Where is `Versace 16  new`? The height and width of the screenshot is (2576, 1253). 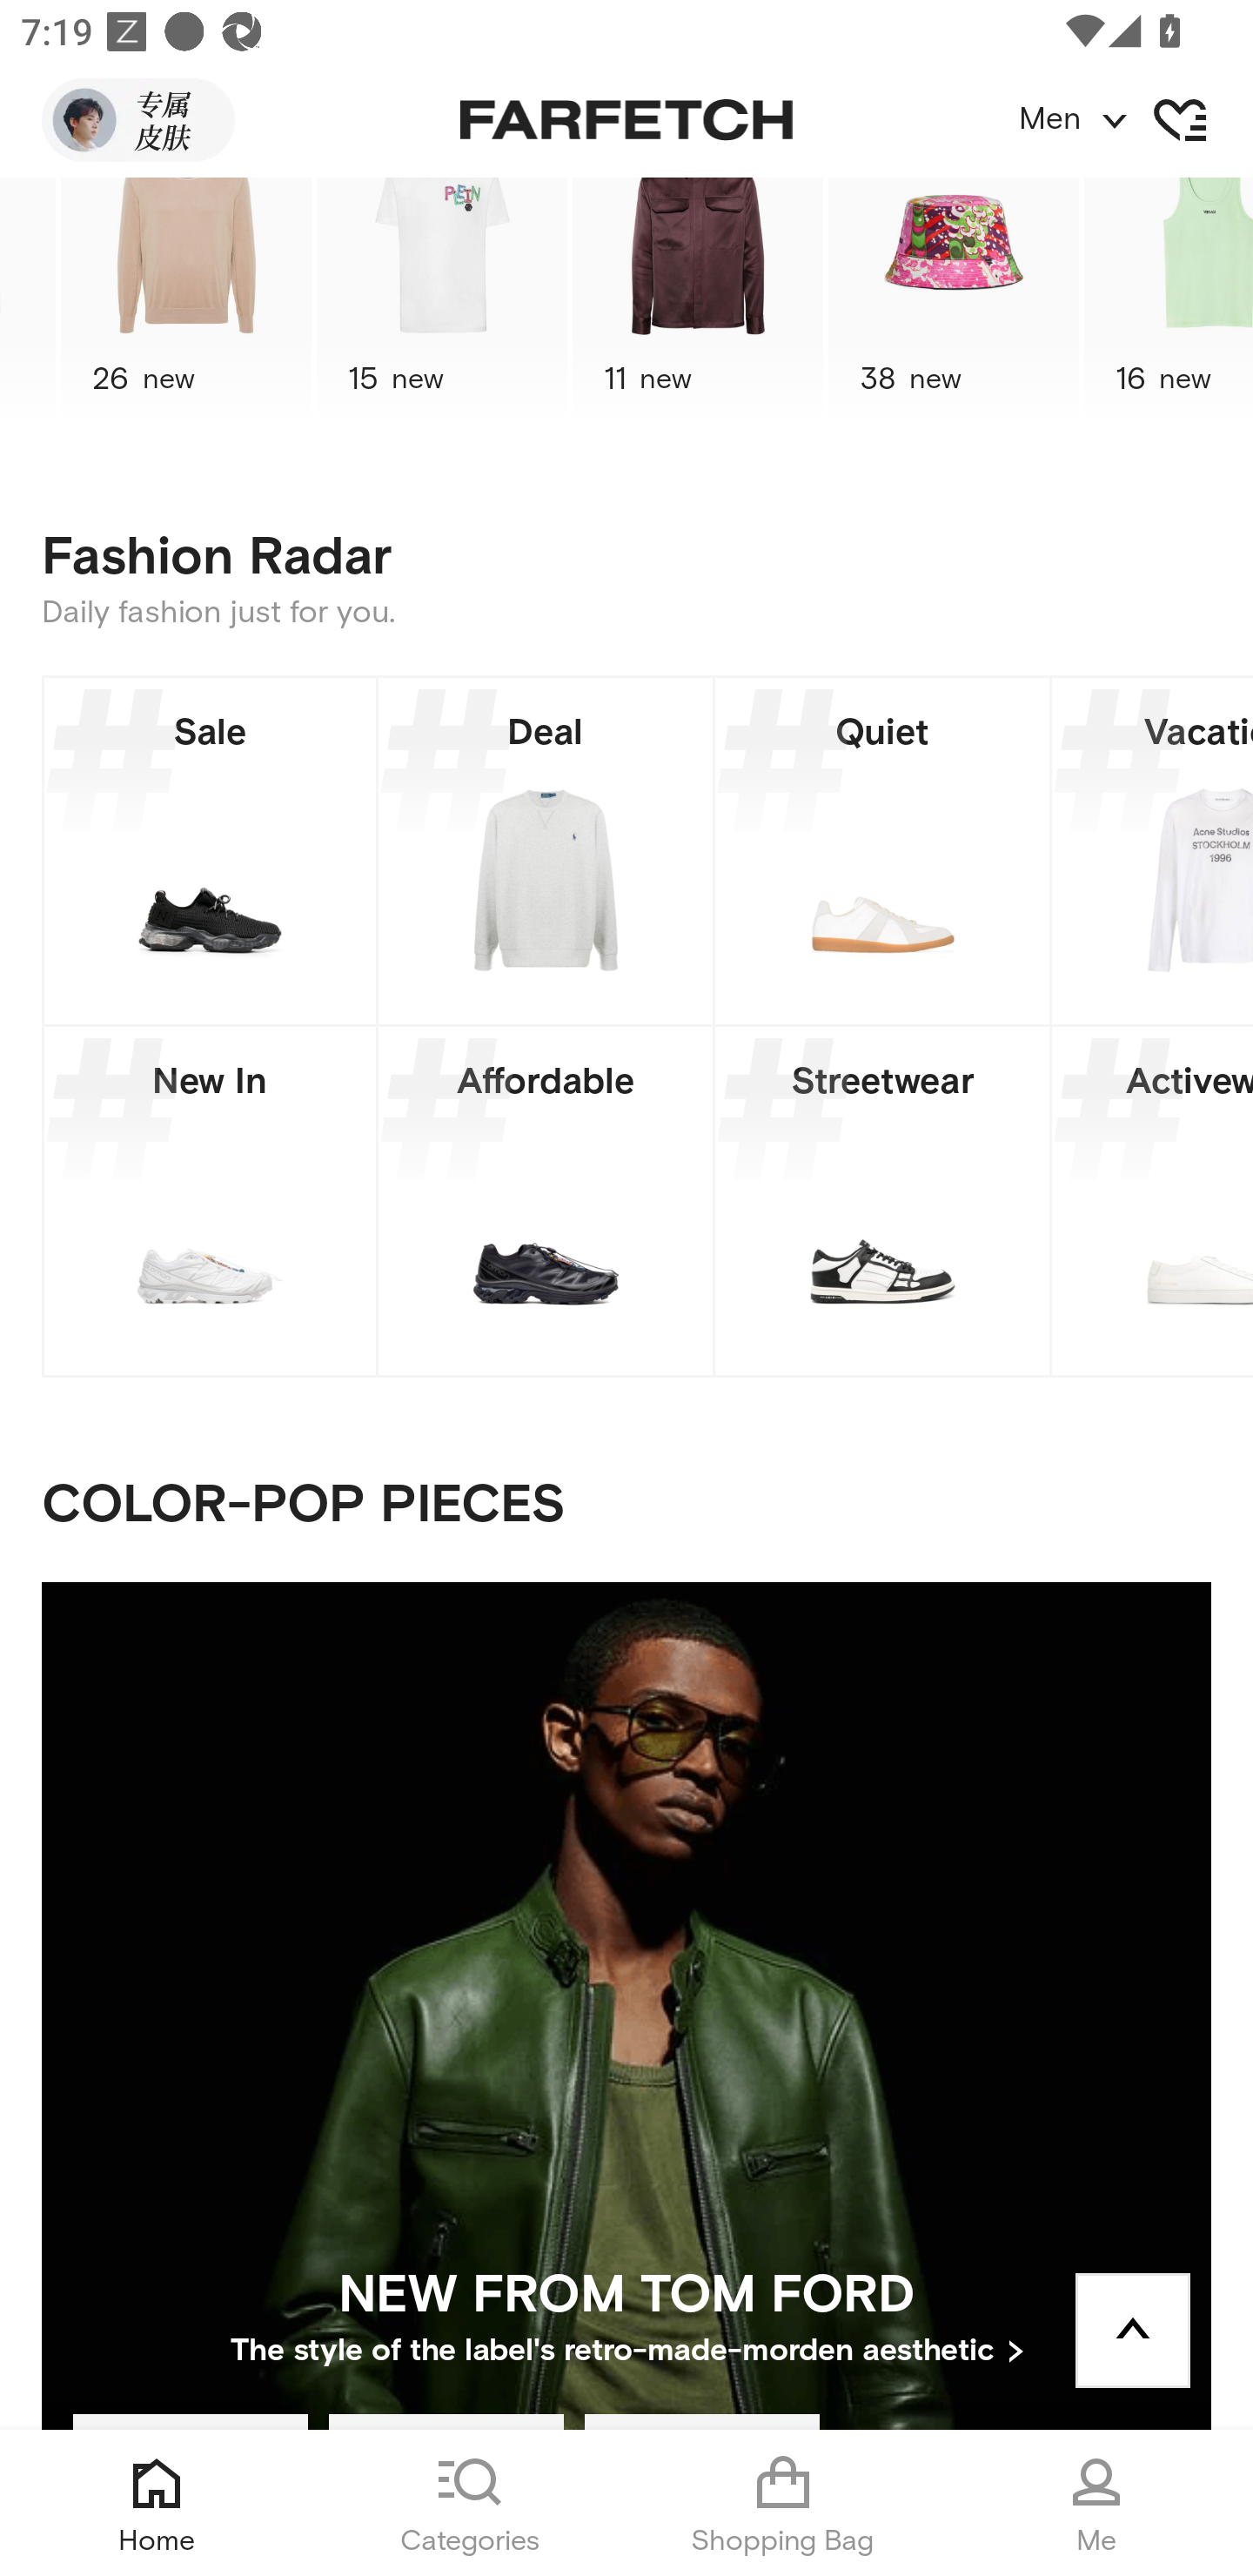 Versace 16  new is located at coordinates (1168, 304).